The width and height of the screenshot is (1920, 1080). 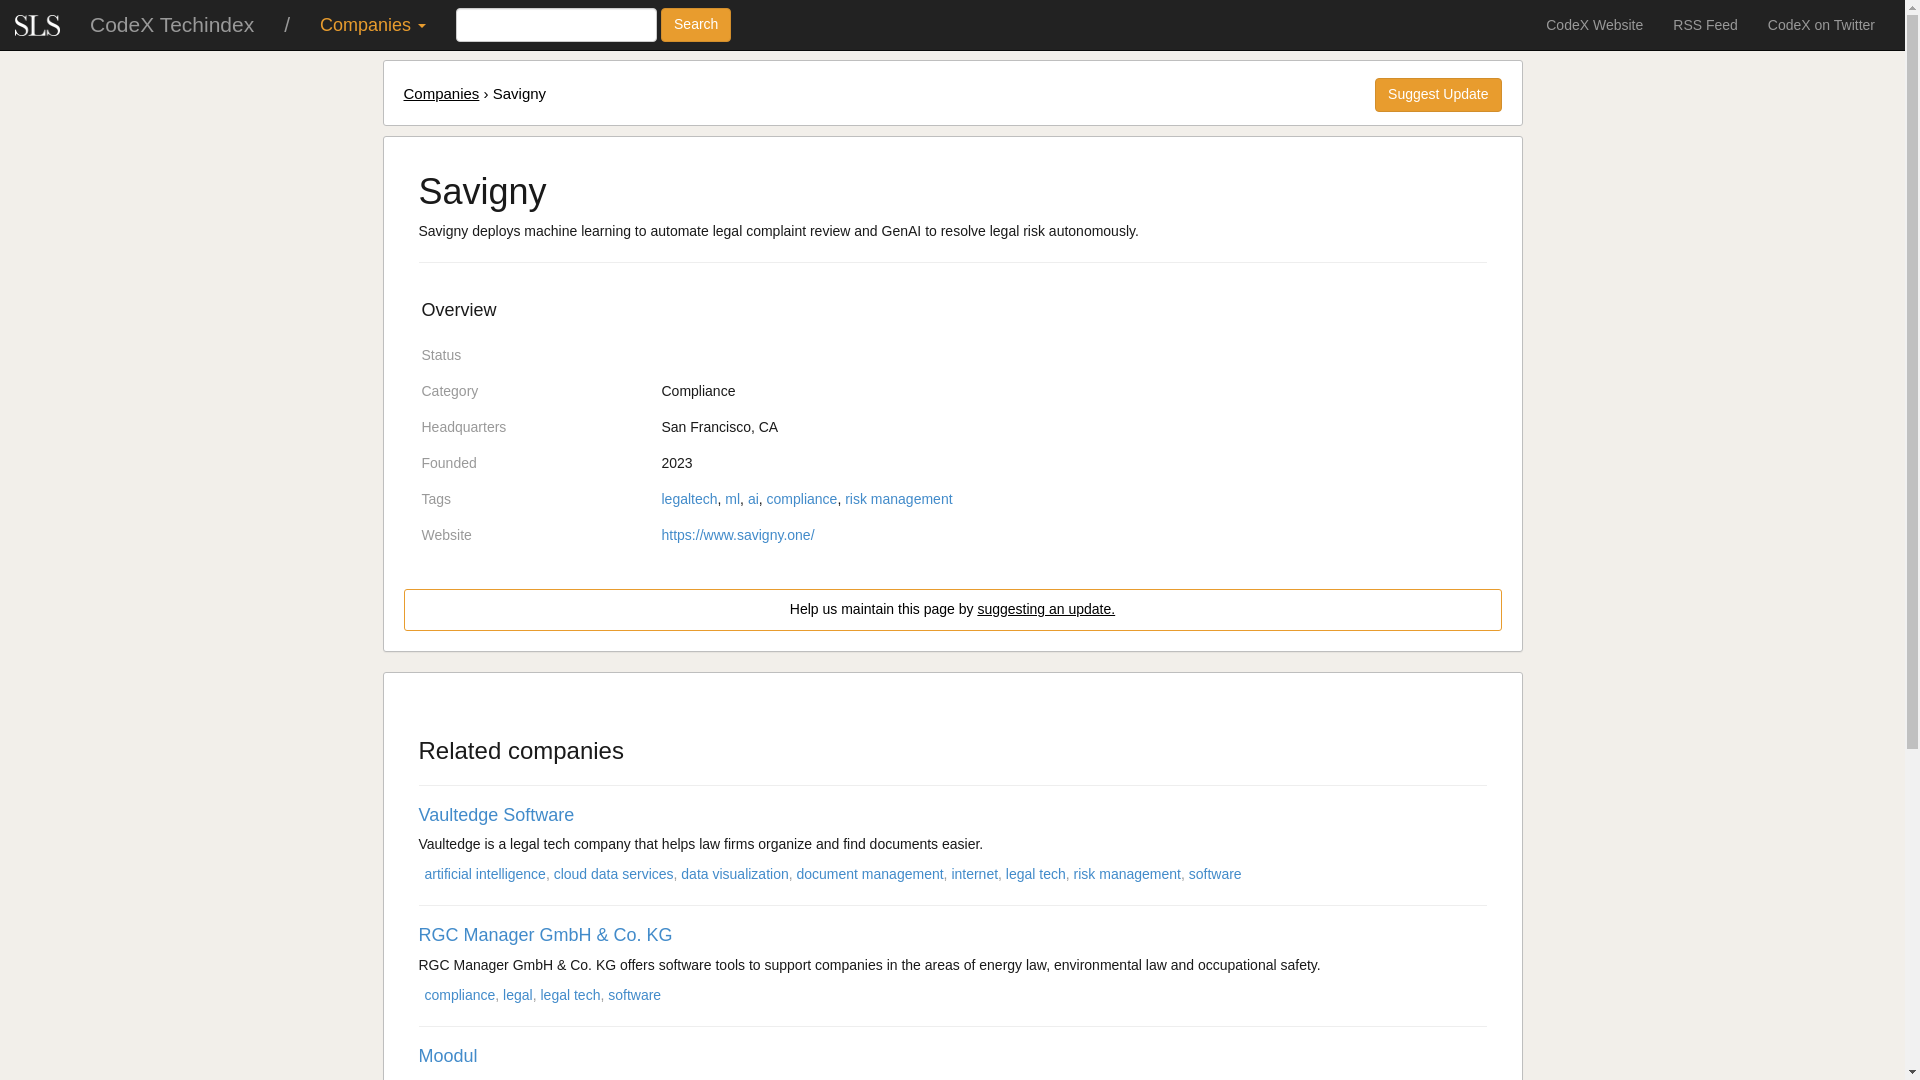 What do you see at coordinates (974, 874) in the screenshot?
I see `internet` at bounding box center [974, 874].